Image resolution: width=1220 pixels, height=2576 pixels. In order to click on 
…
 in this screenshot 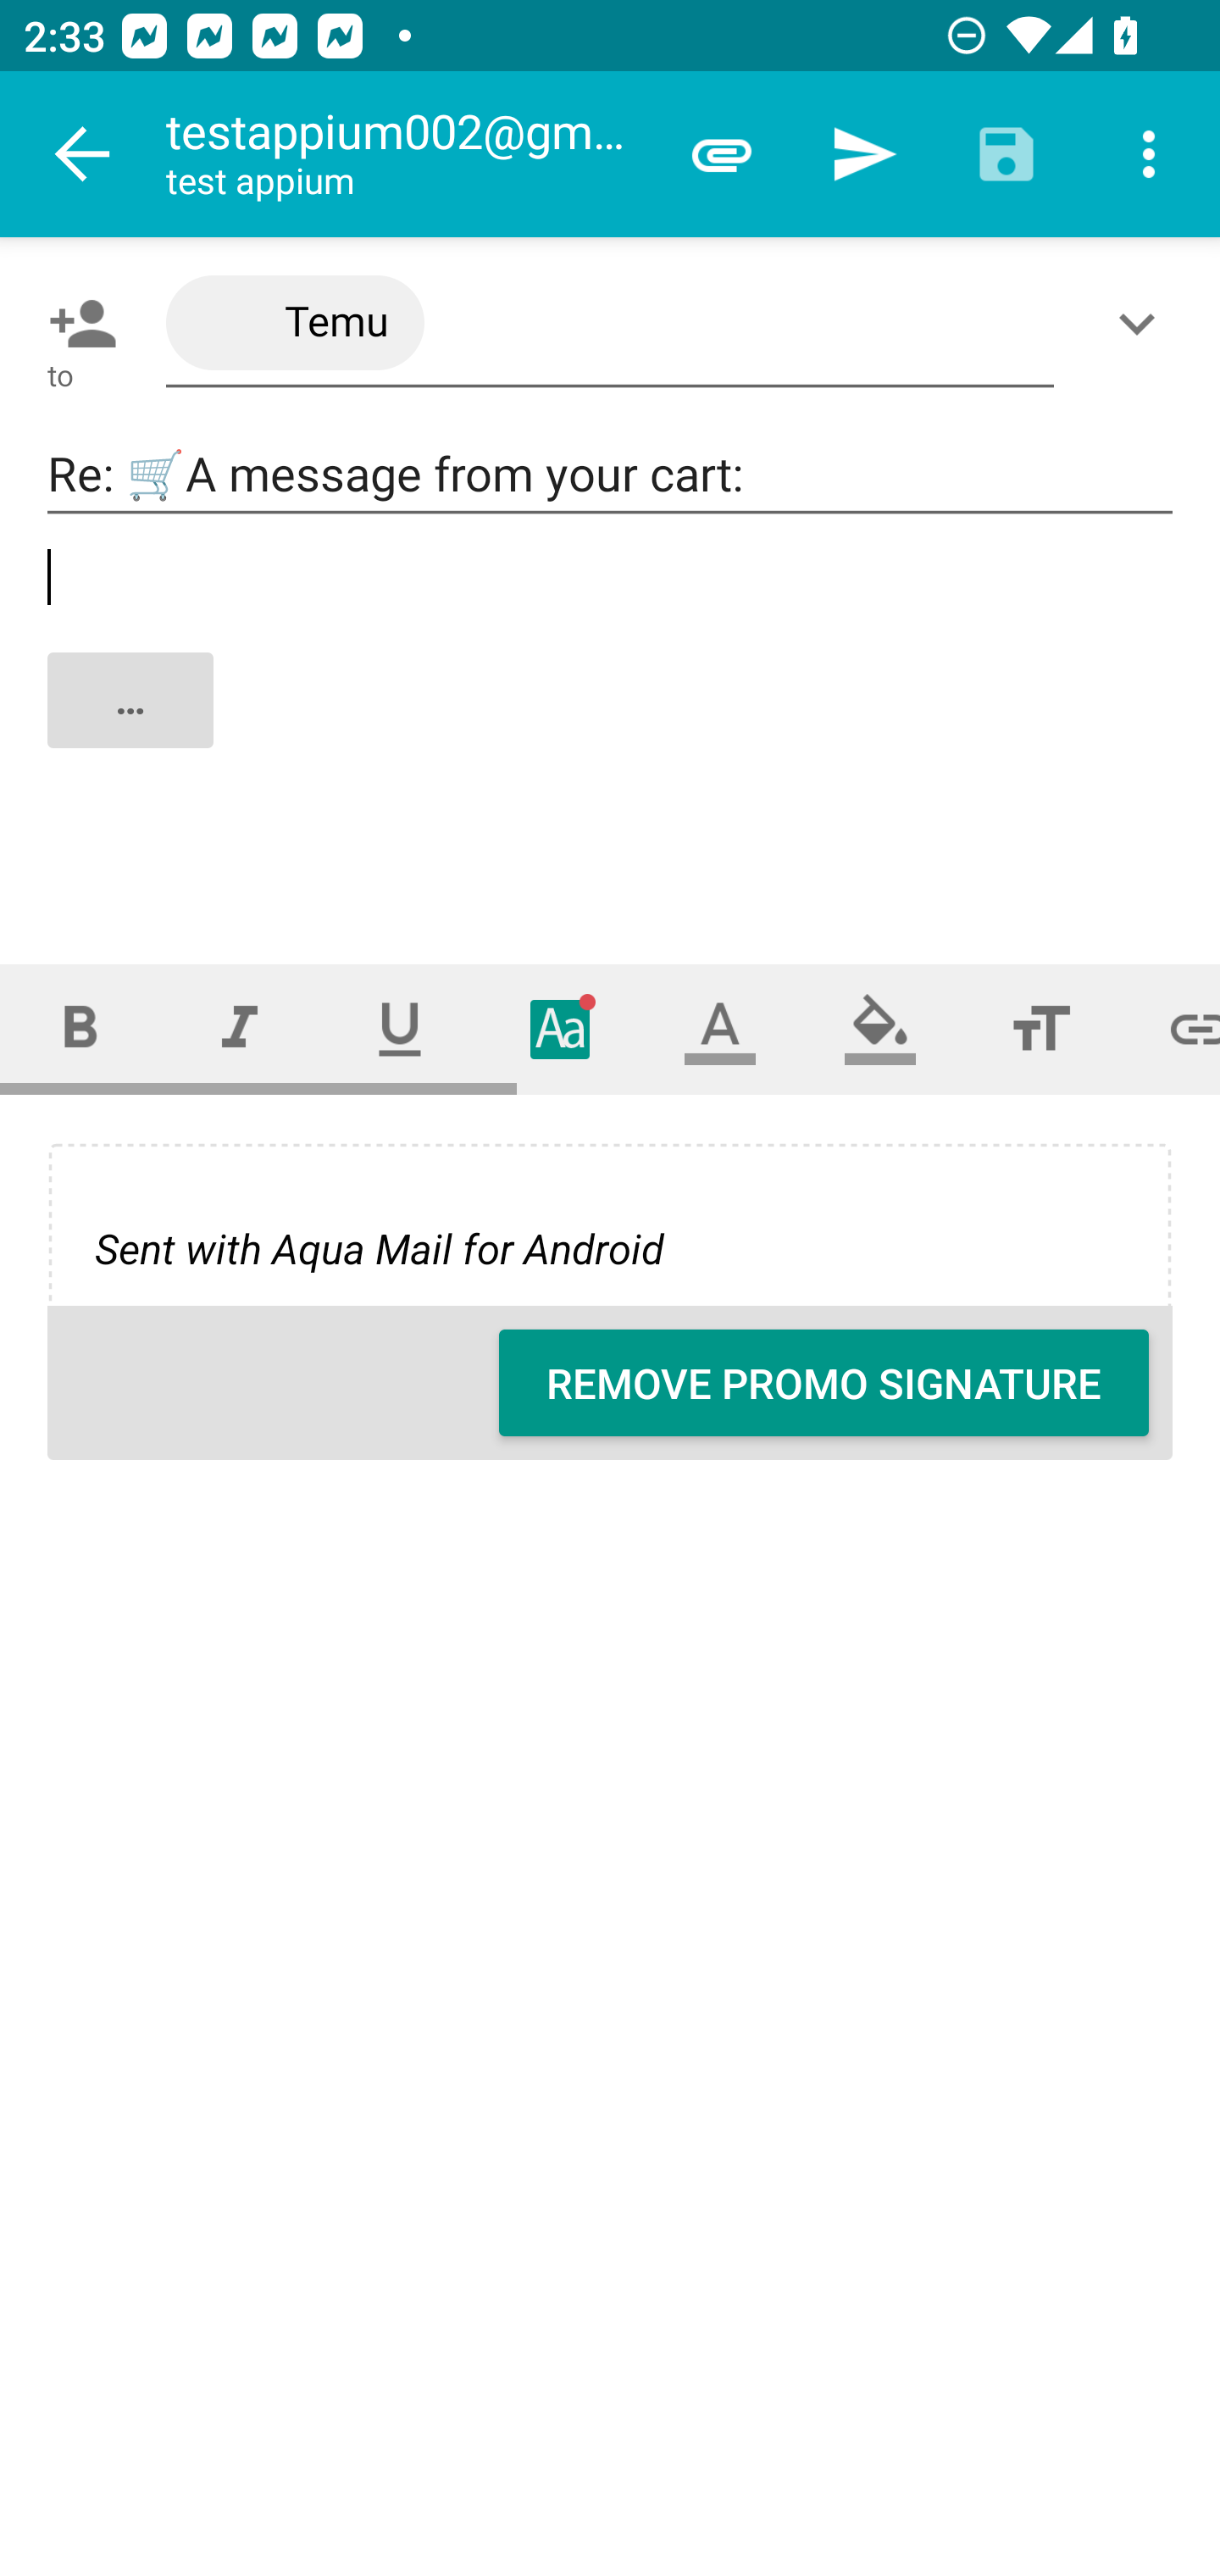, I will do `click(612, 727)`.